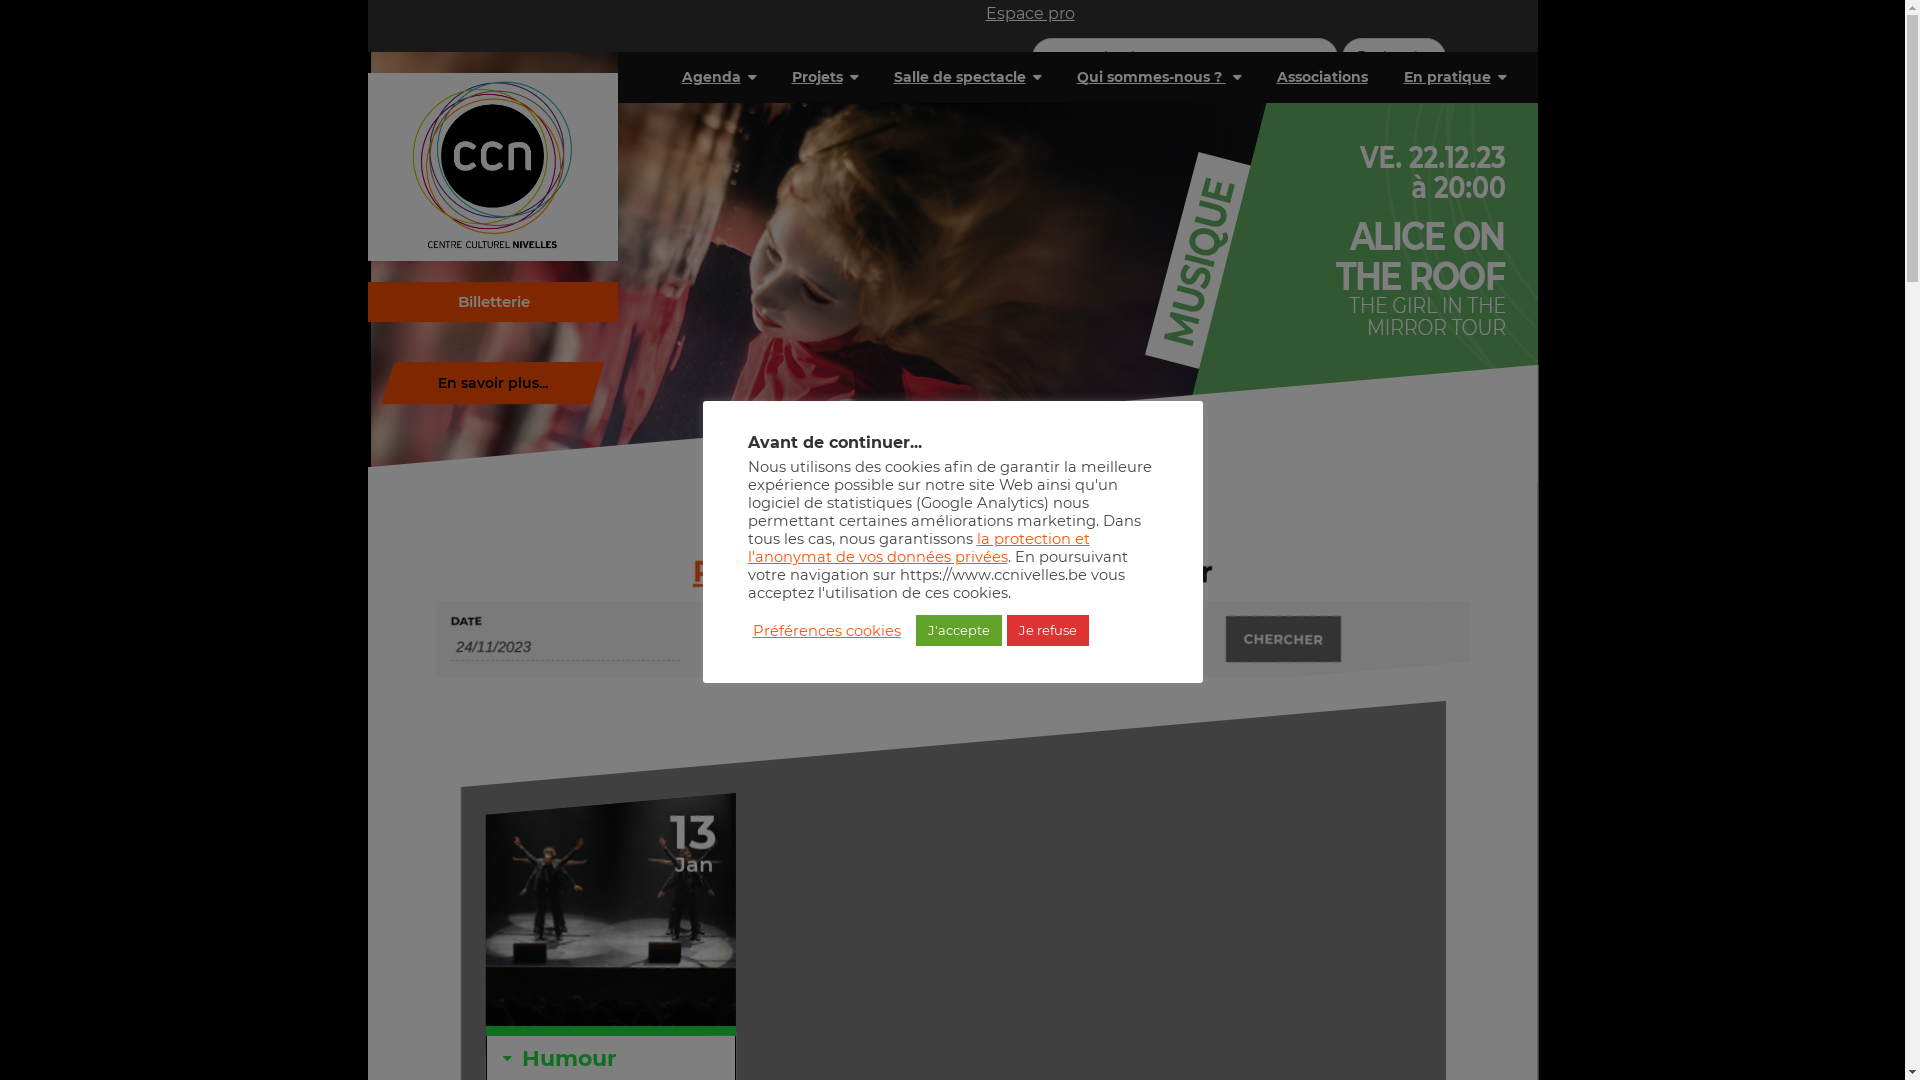 Image resolution: width=1920 pixels, height=1080 pixels. What do you see at coordinates (959, 630) in the screenshot?
I see `J'accepte` at bounding box center [959, 630].